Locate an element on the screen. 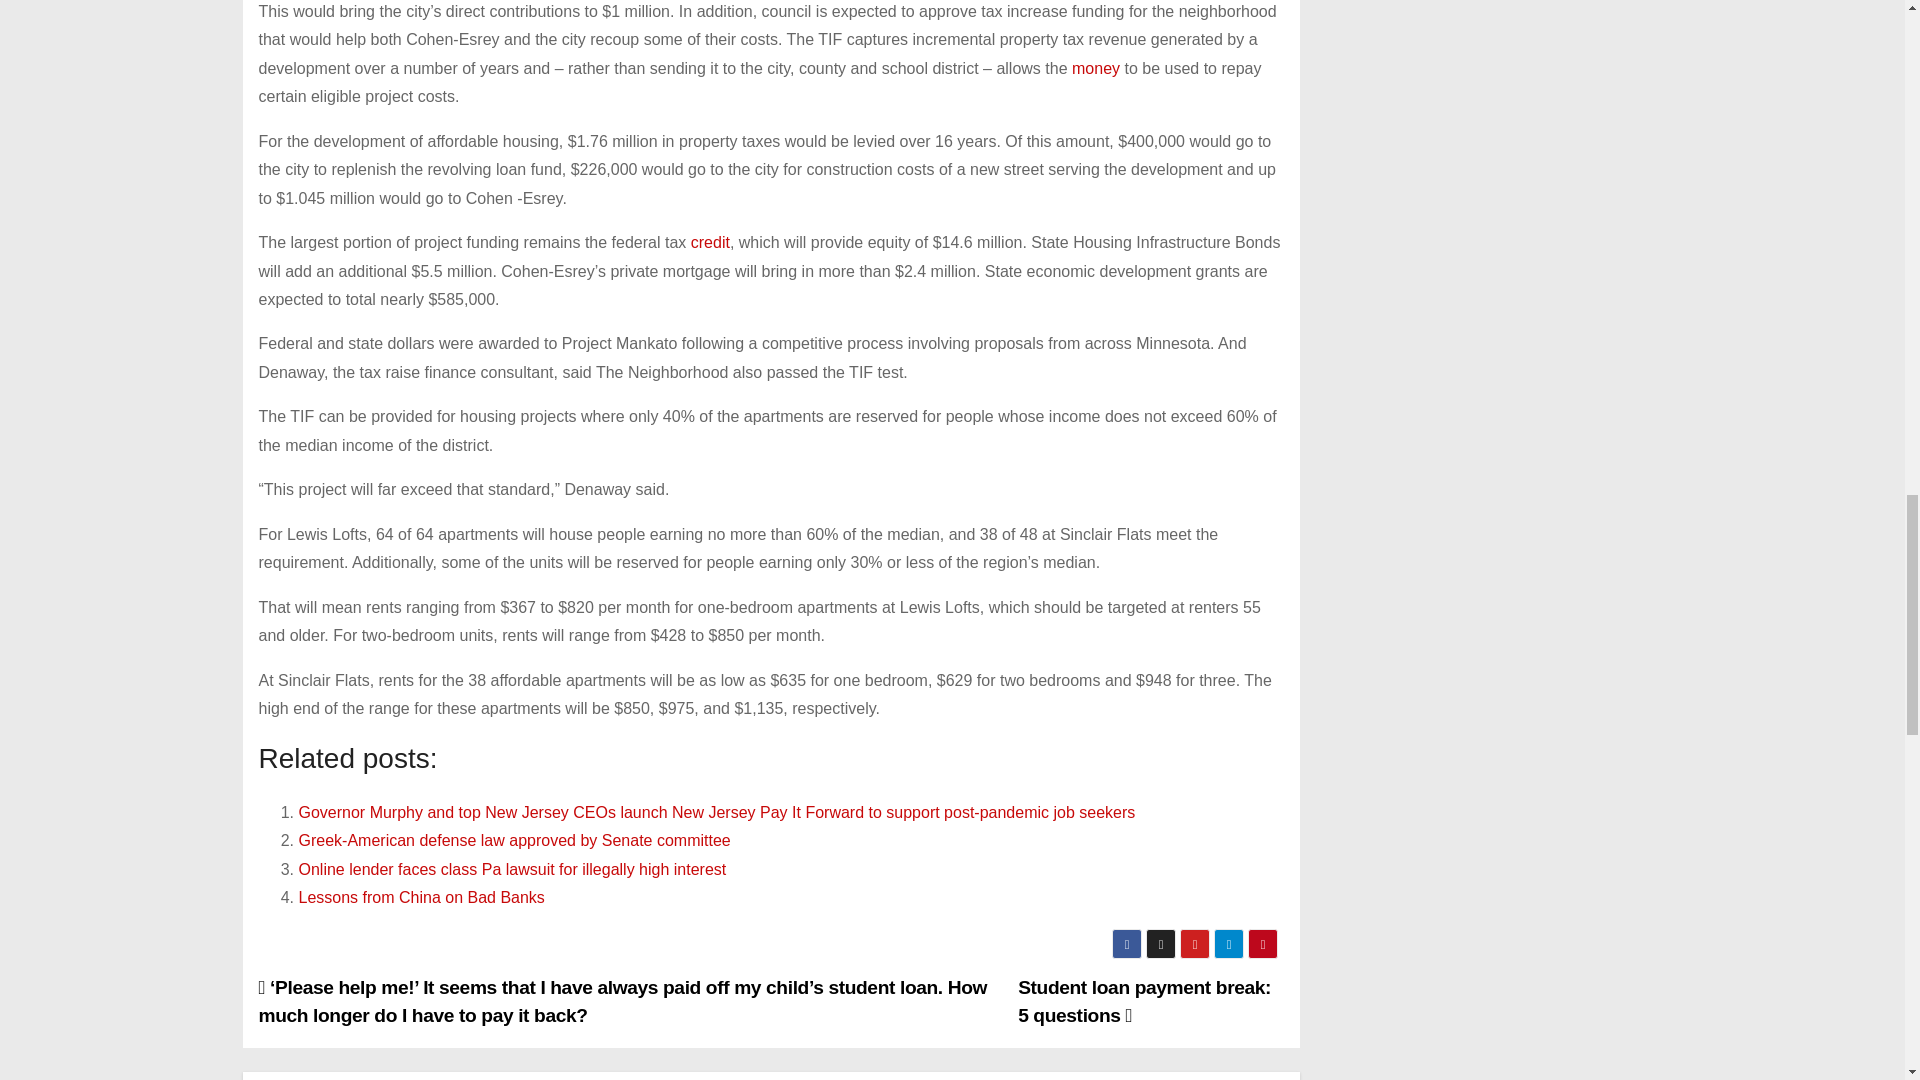 The image size is (1920, 1080). Lessons from China on Bad Banks is located at coordinates (420, 897).